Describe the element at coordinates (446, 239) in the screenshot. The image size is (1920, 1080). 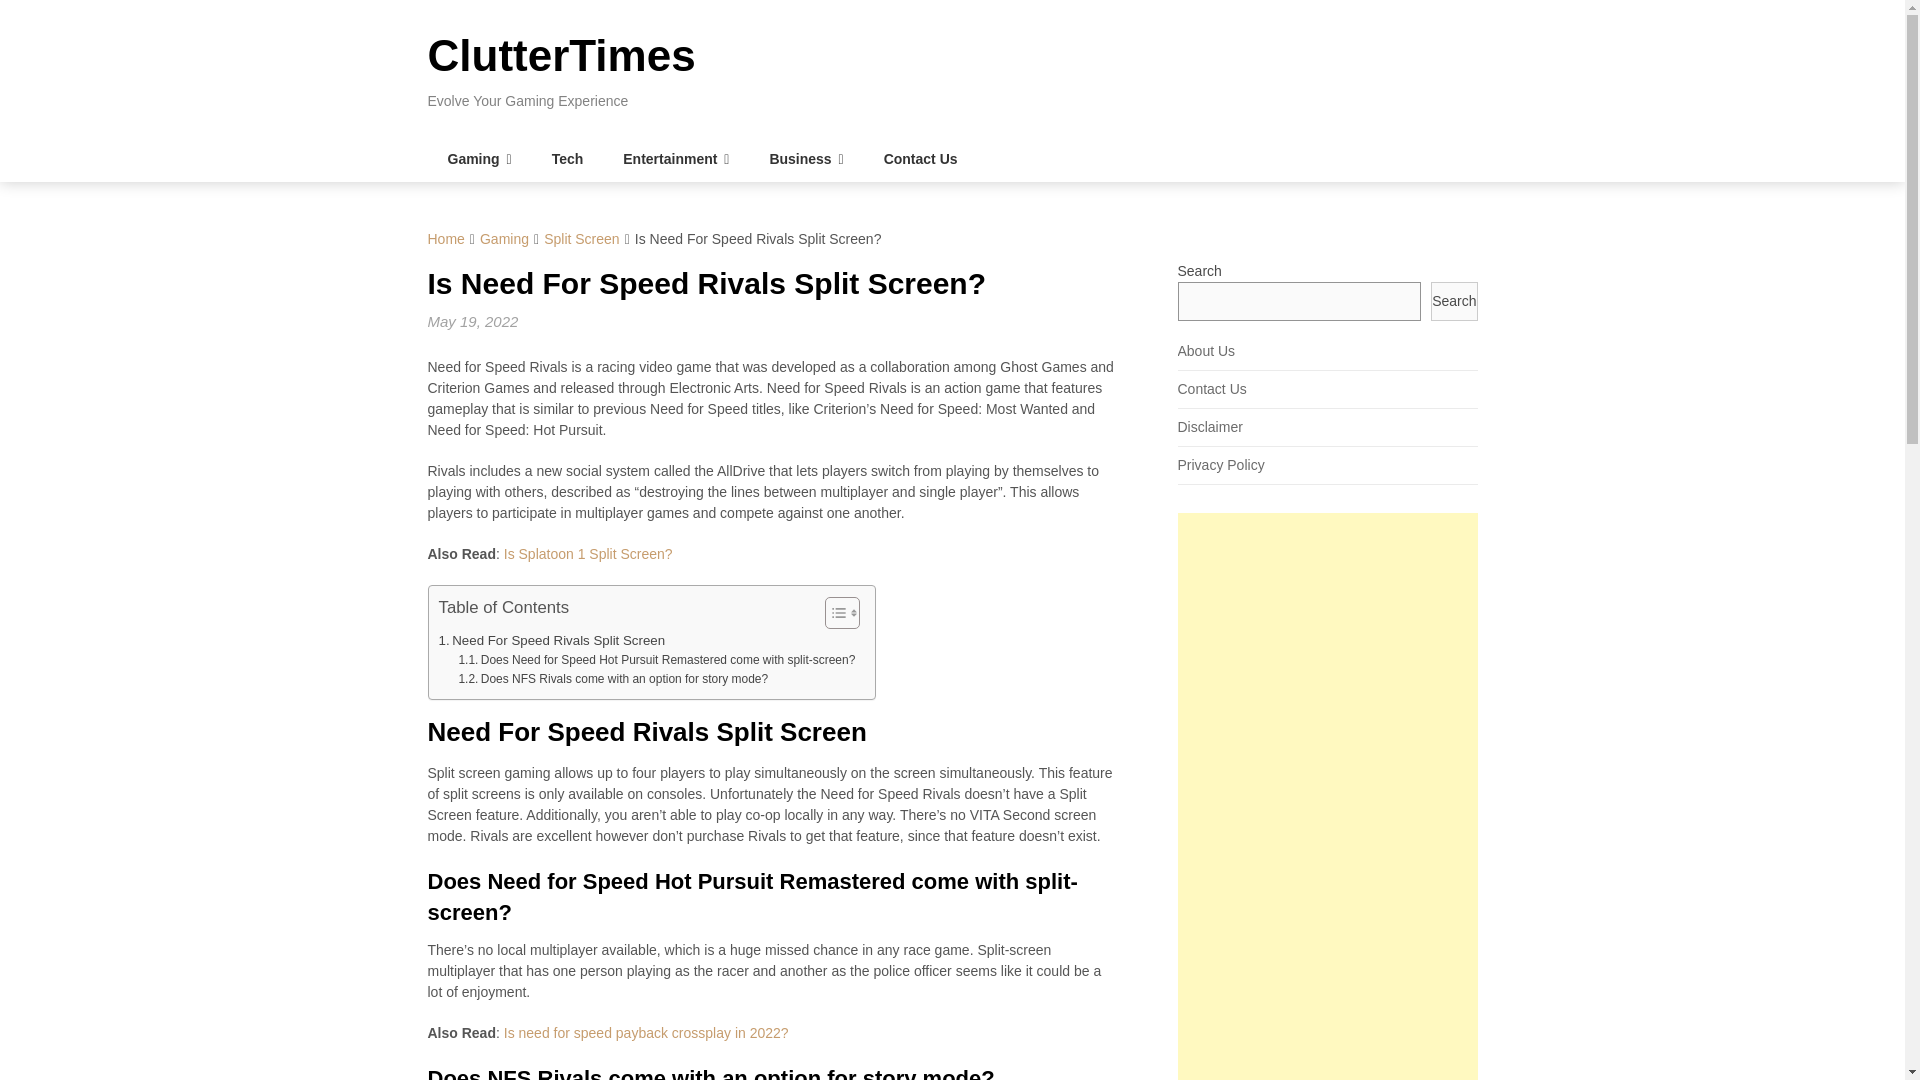
I see `Home` at that location.